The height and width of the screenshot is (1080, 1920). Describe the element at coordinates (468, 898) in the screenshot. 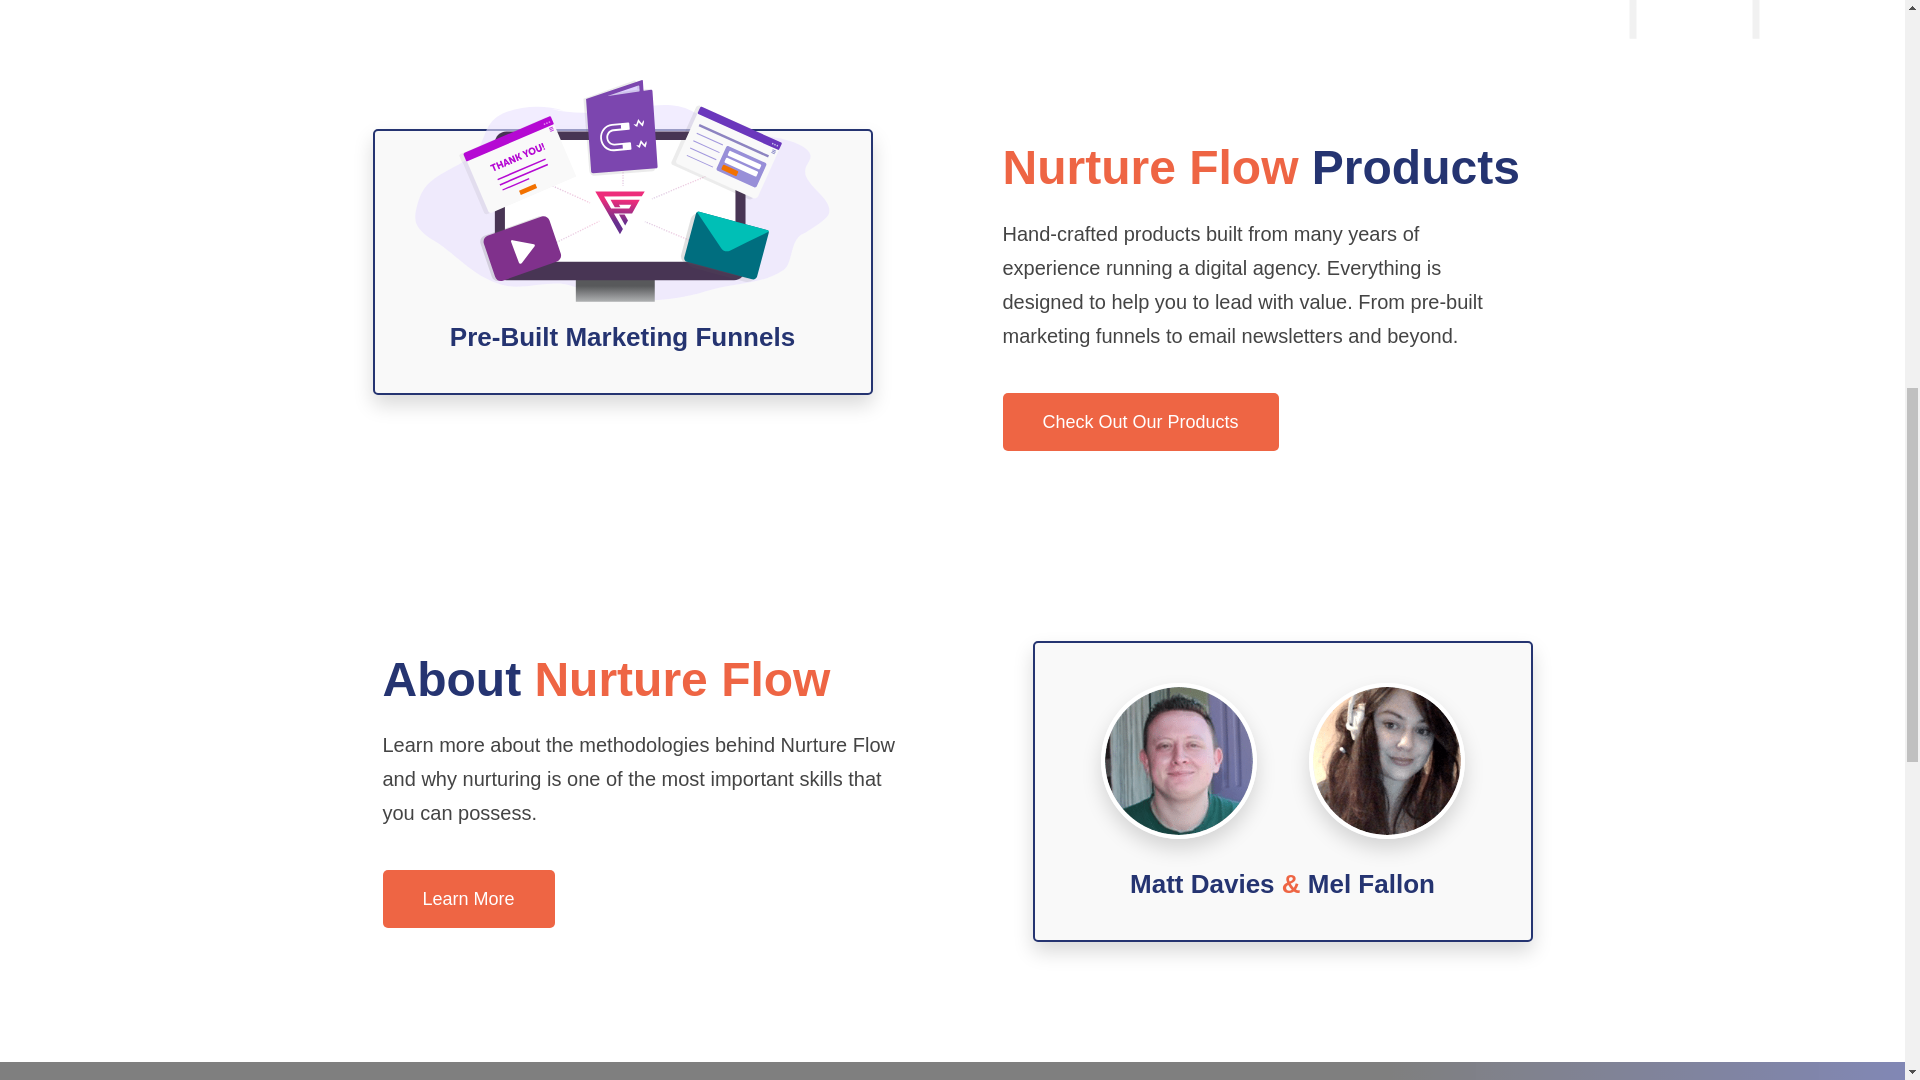

I see `Learn More` at that location.